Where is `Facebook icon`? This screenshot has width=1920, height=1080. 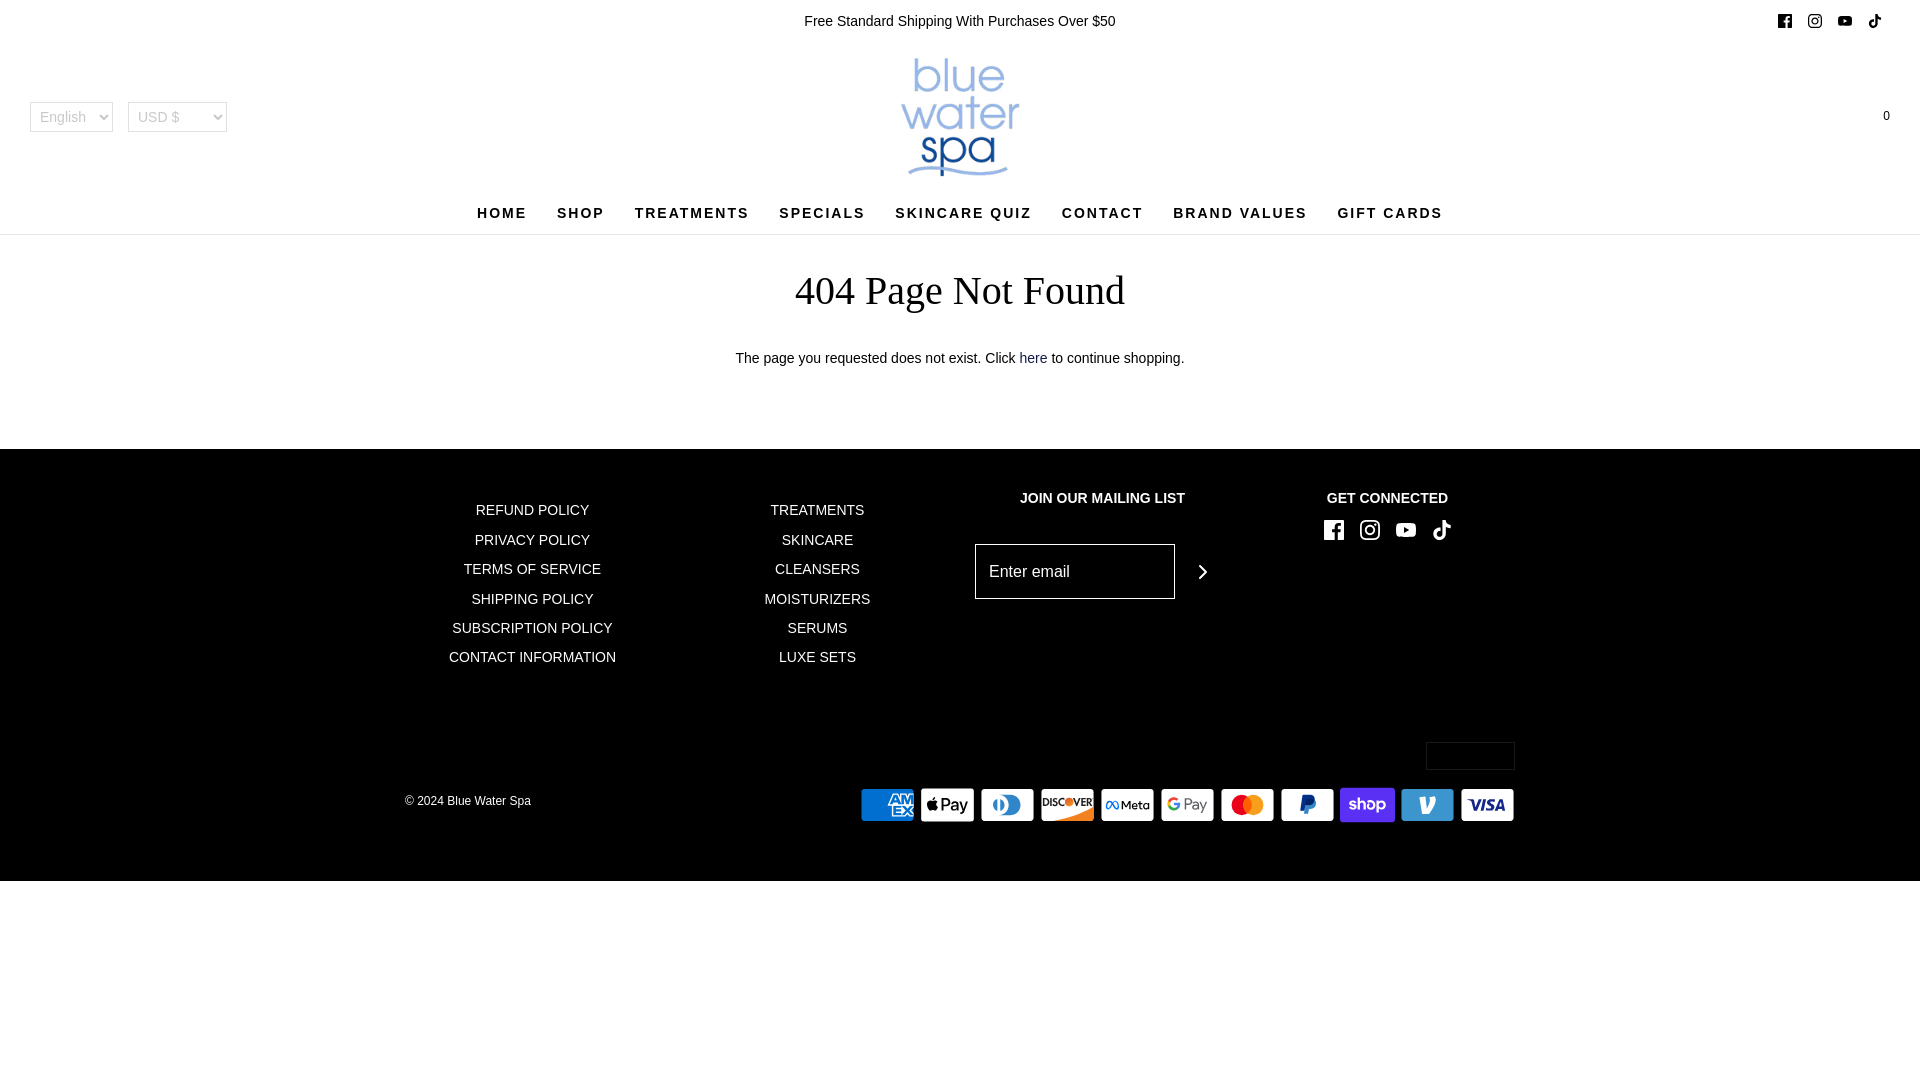 Facebook icon is located at coordinates (1785, 20).